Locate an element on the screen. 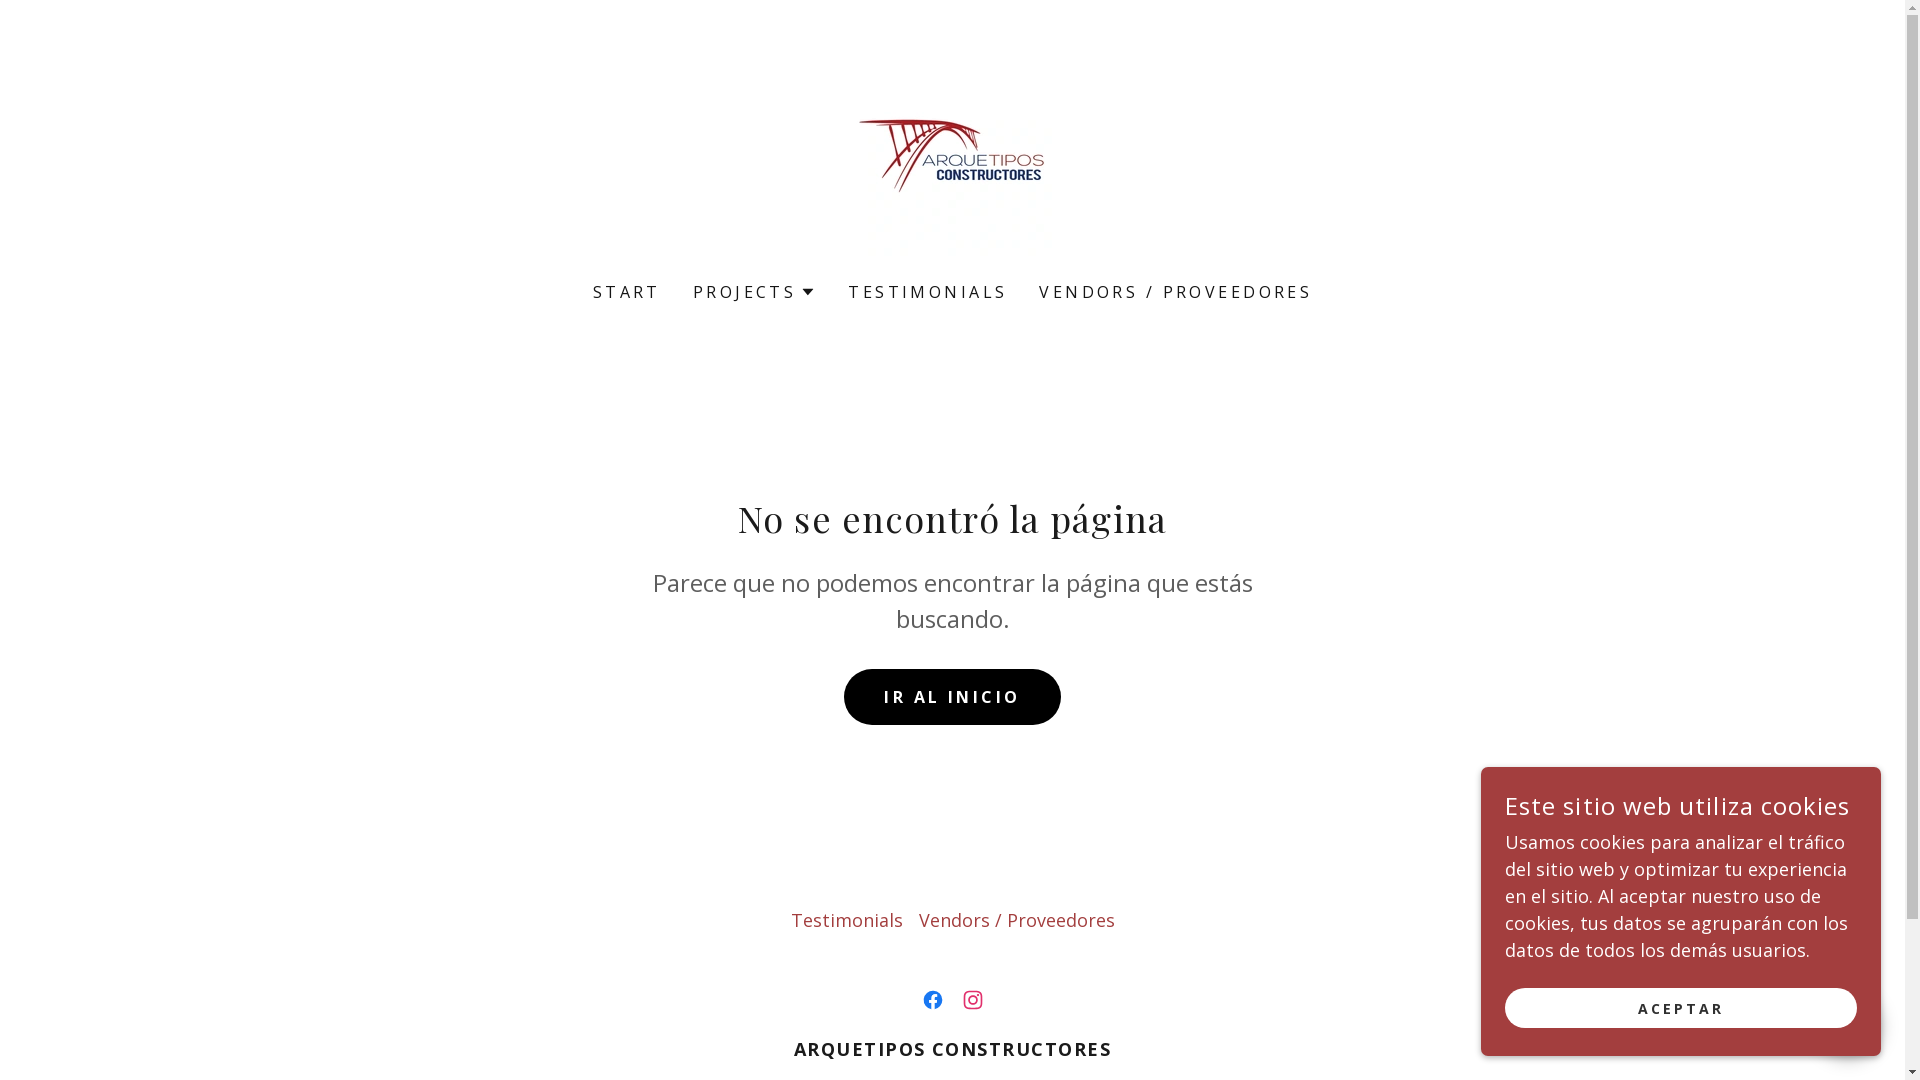 This screenshot has height=1080, width=1920. Vendors / Proveedores is located at coordinates (1016, 920).